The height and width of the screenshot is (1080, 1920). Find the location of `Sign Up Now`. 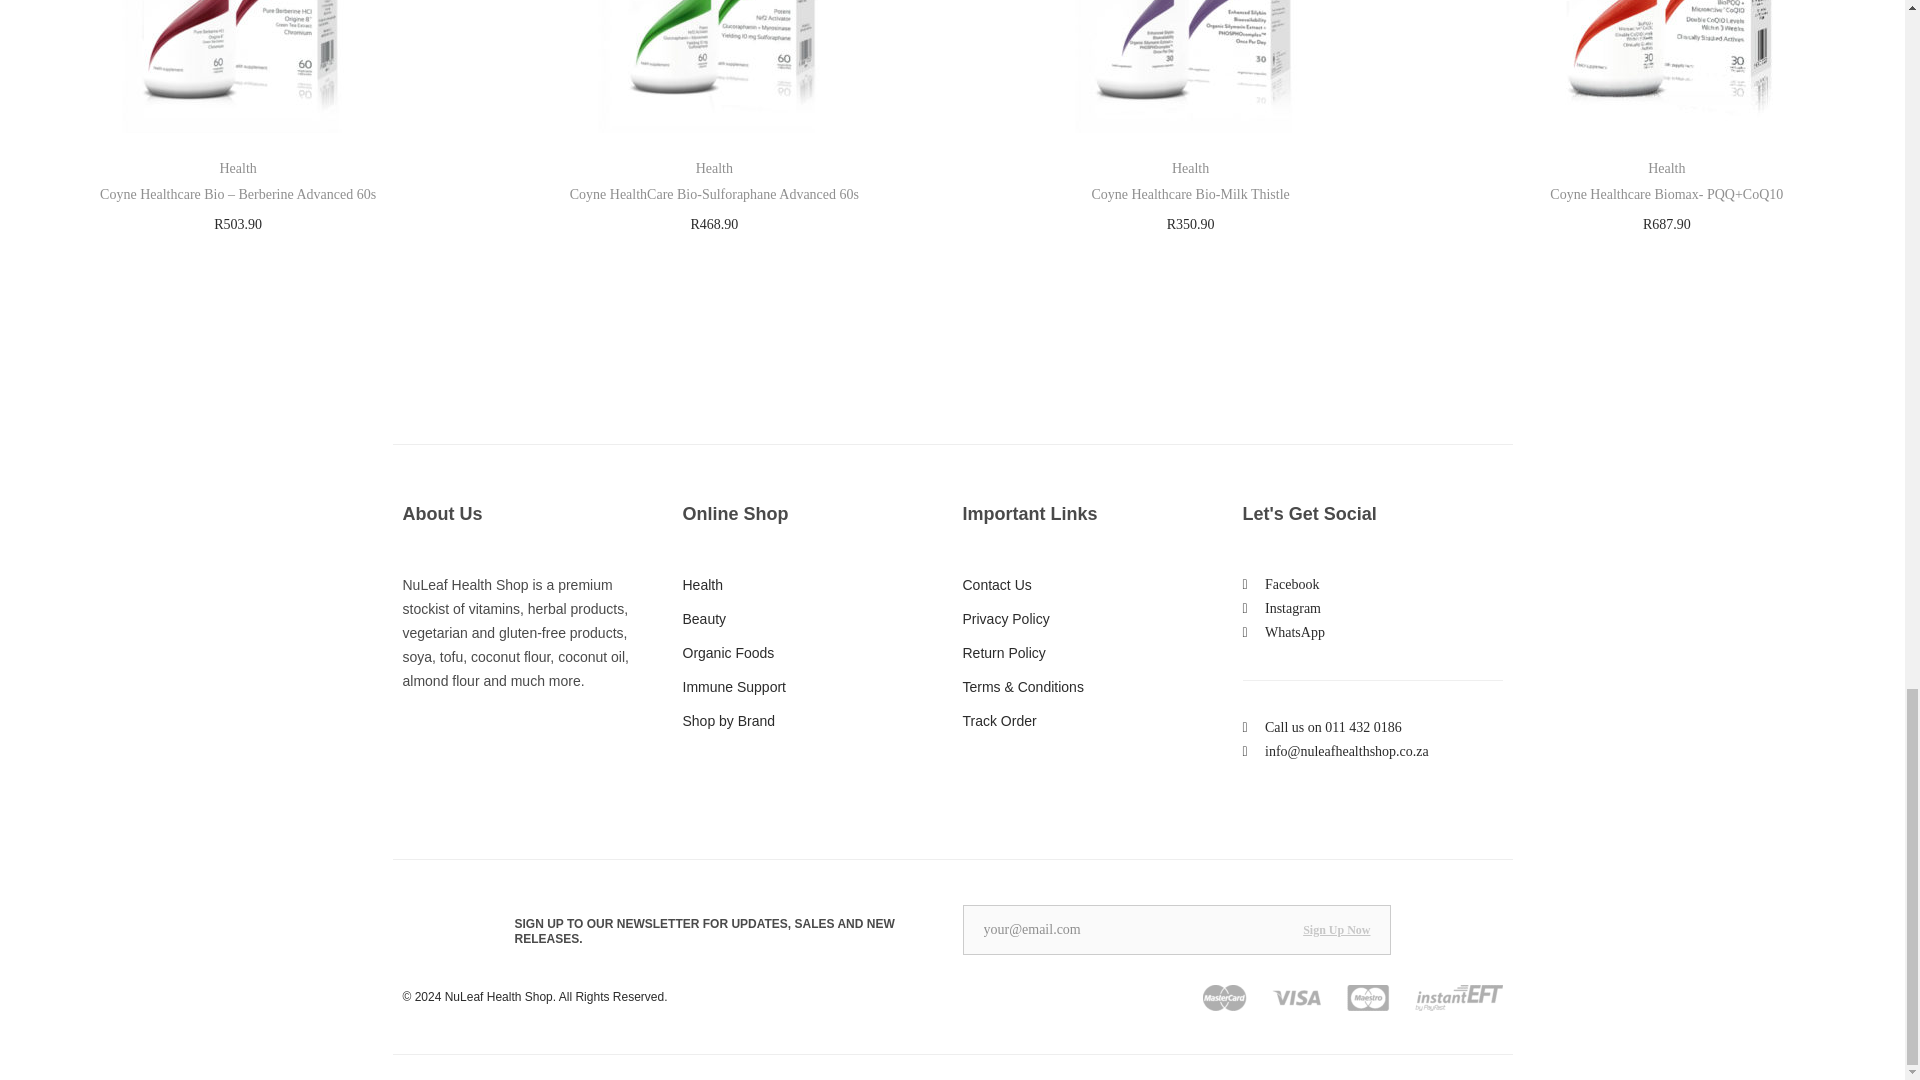

Sign Up Now is located at coordinates (1336, 928).